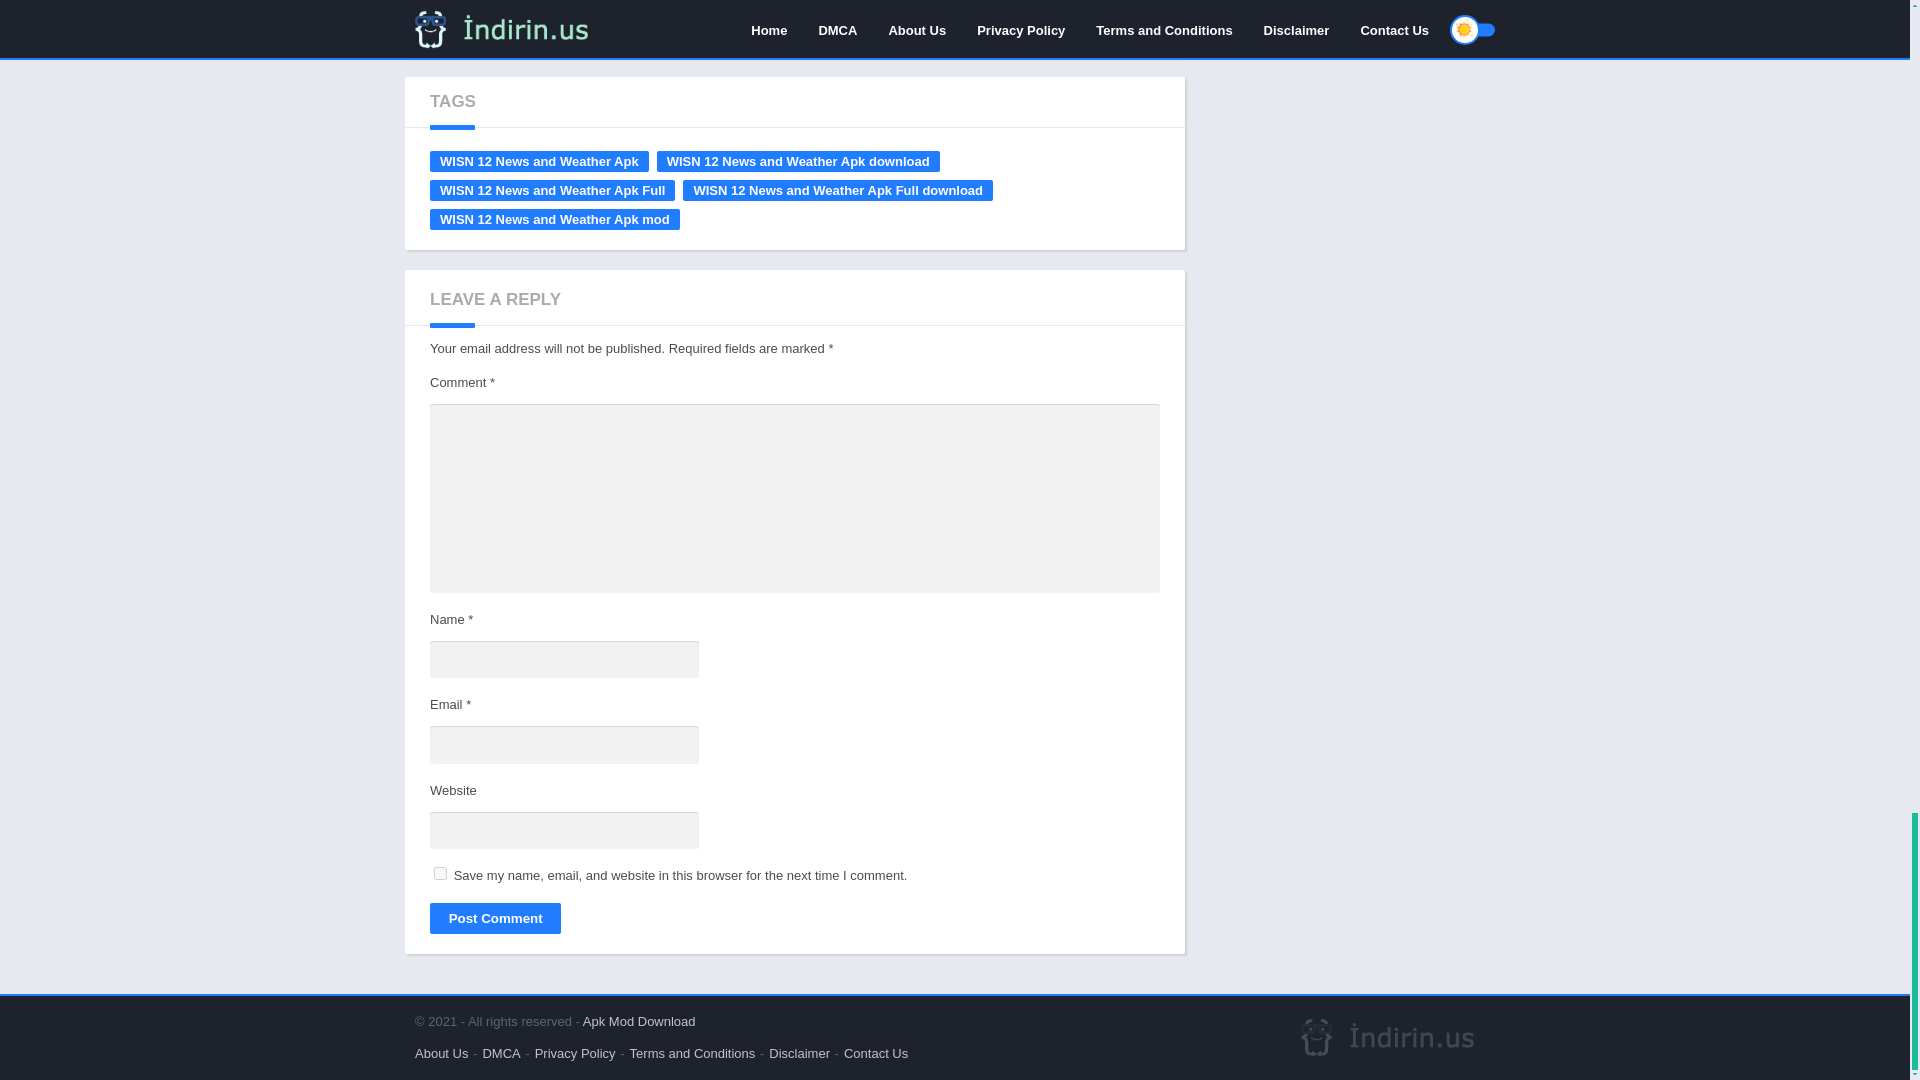 The image size is (1920, 1080). I want to click on WISN 12 News and Weather Apk download, so click(798, 161).